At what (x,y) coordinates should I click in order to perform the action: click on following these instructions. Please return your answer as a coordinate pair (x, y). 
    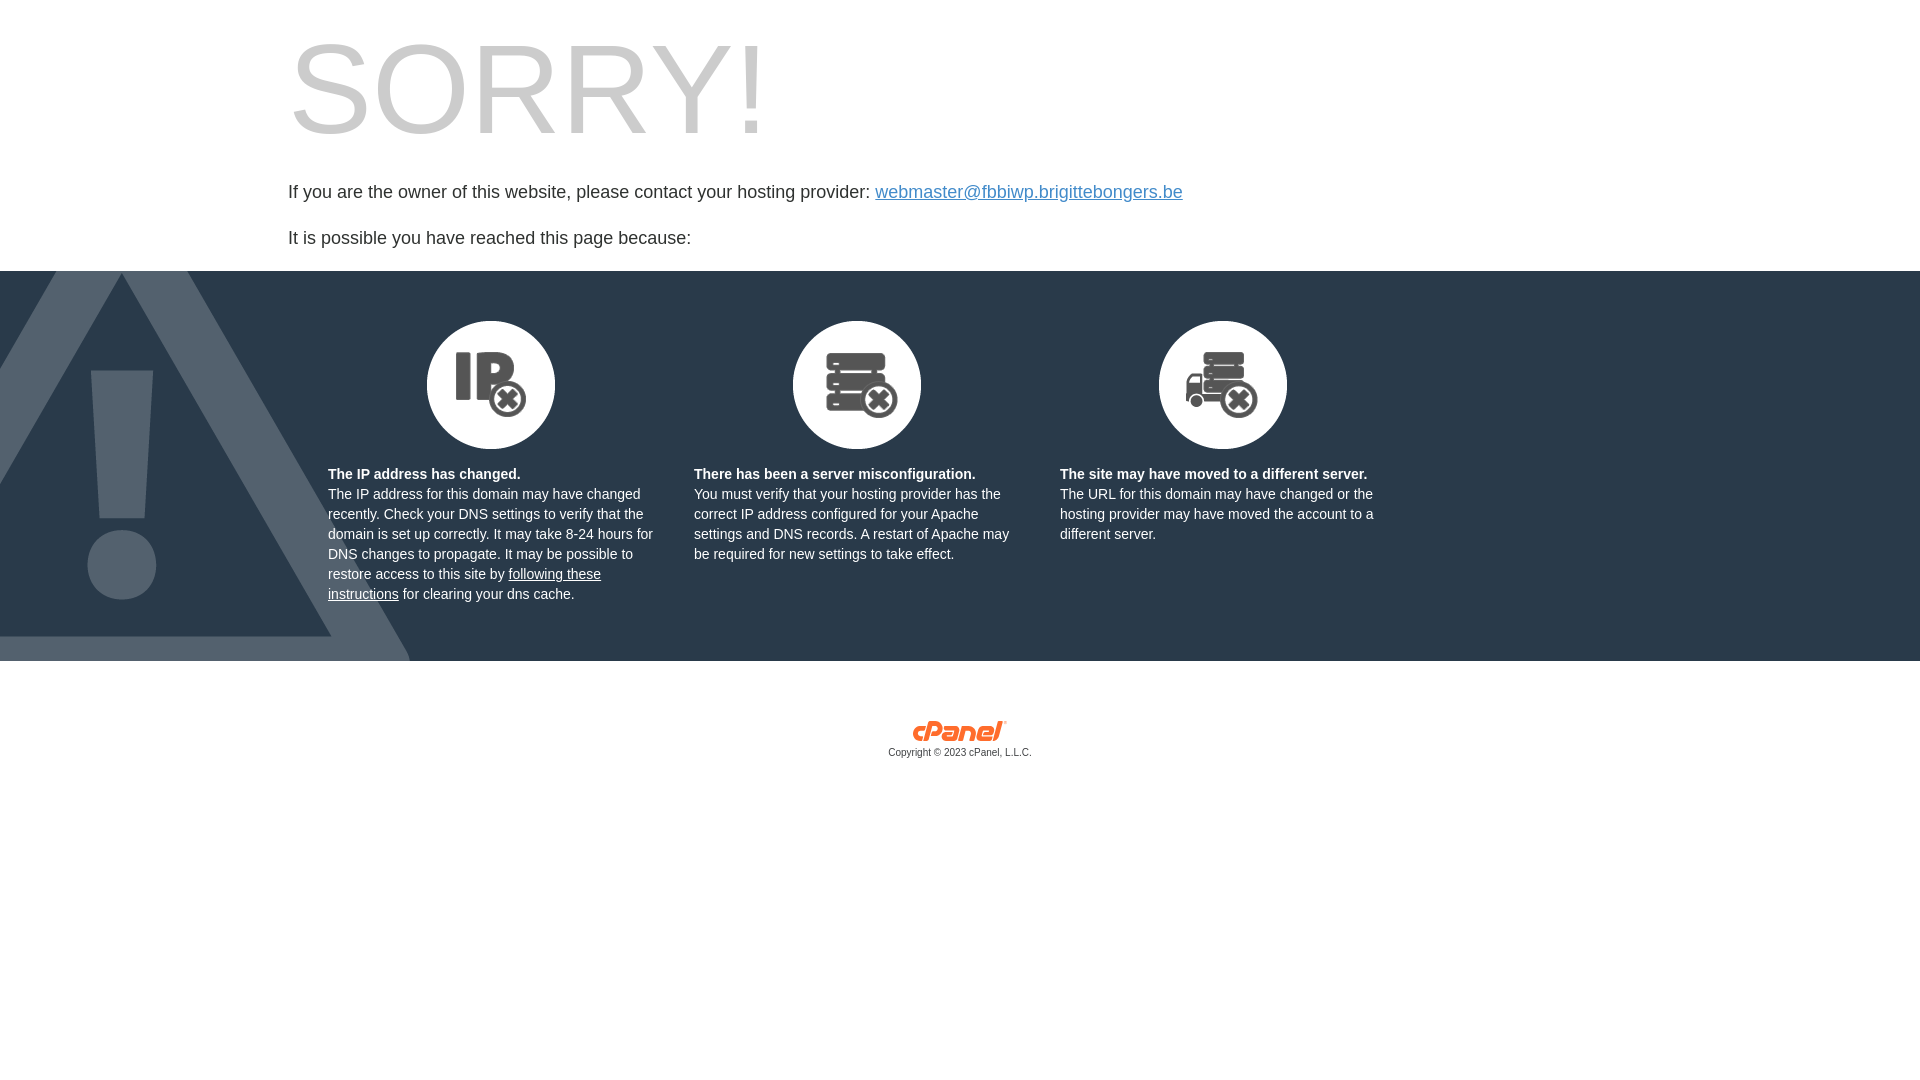
    Looking at the image, I should click on (464, 584).